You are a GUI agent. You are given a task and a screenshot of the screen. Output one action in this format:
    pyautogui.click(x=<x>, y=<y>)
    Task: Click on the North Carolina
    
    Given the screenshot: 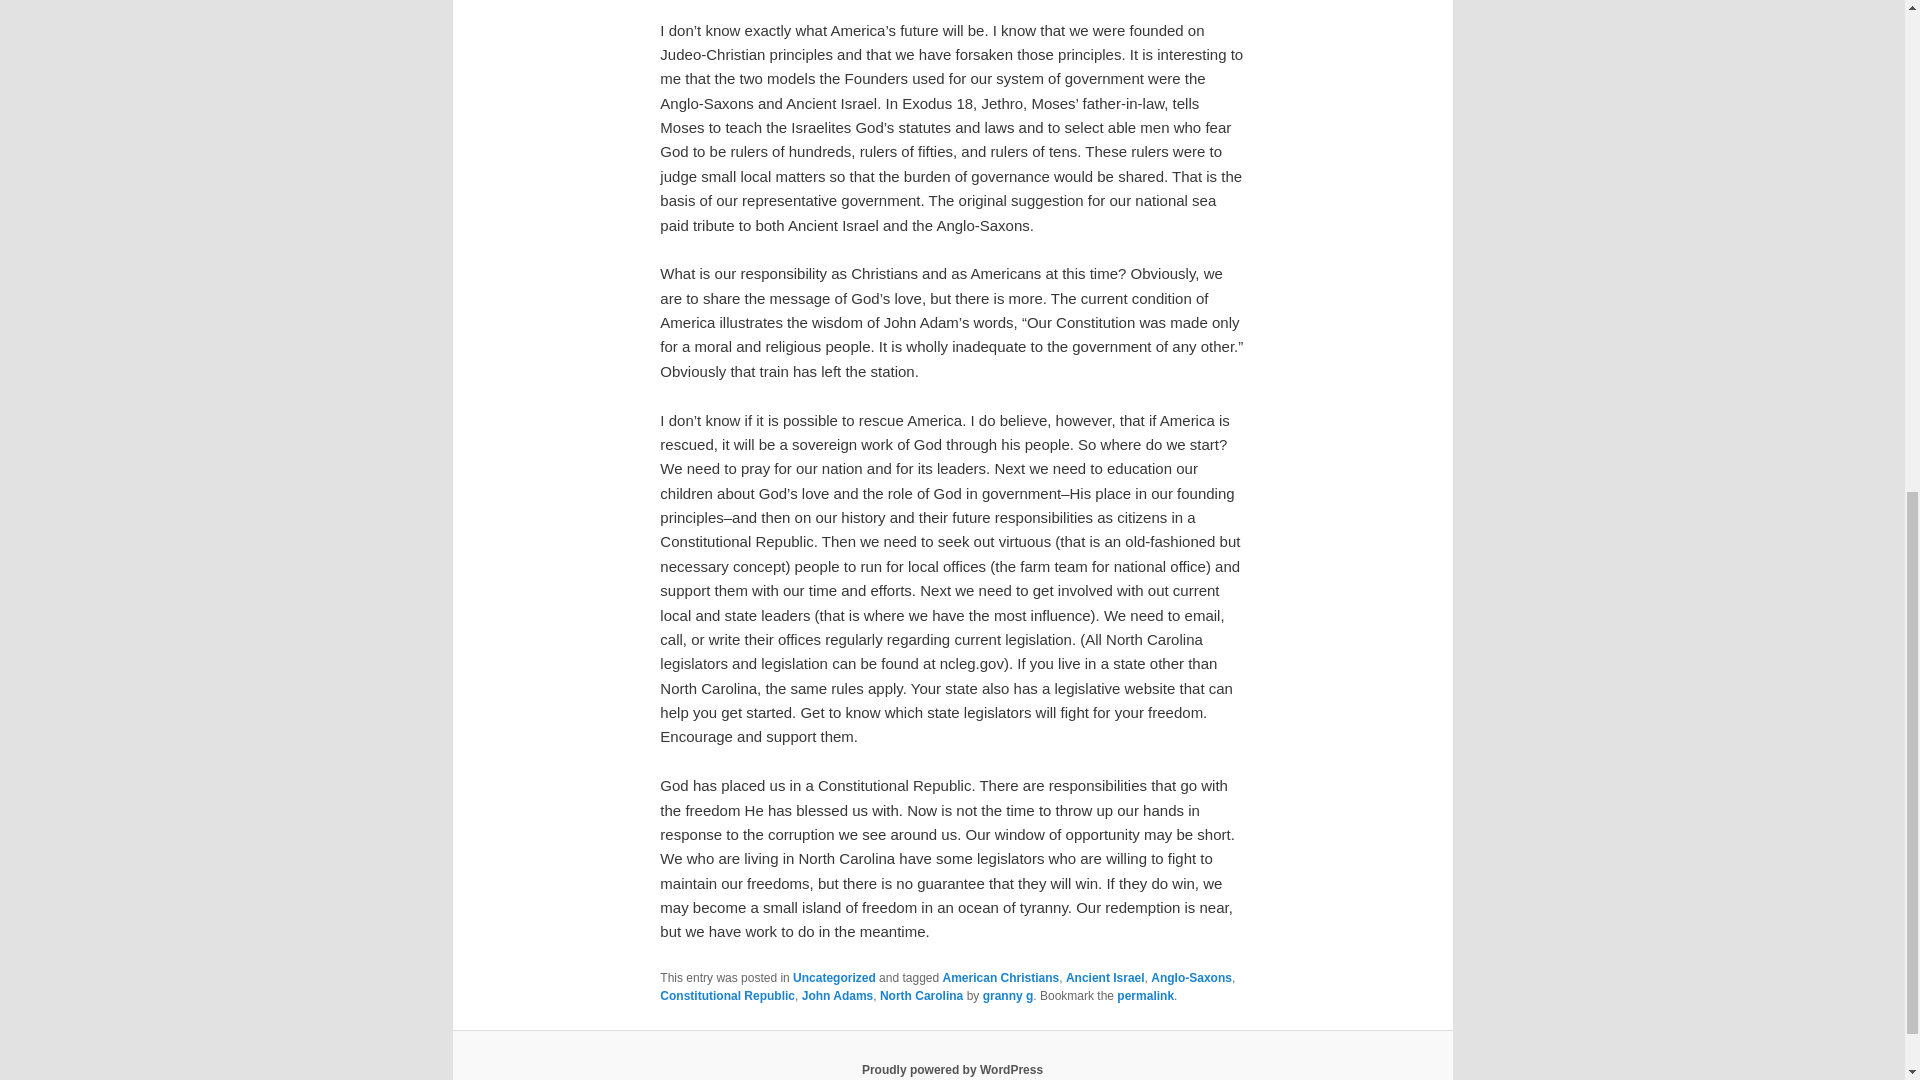 What is the action you would take?
    pyautogui.click(x=921, y=996)
    